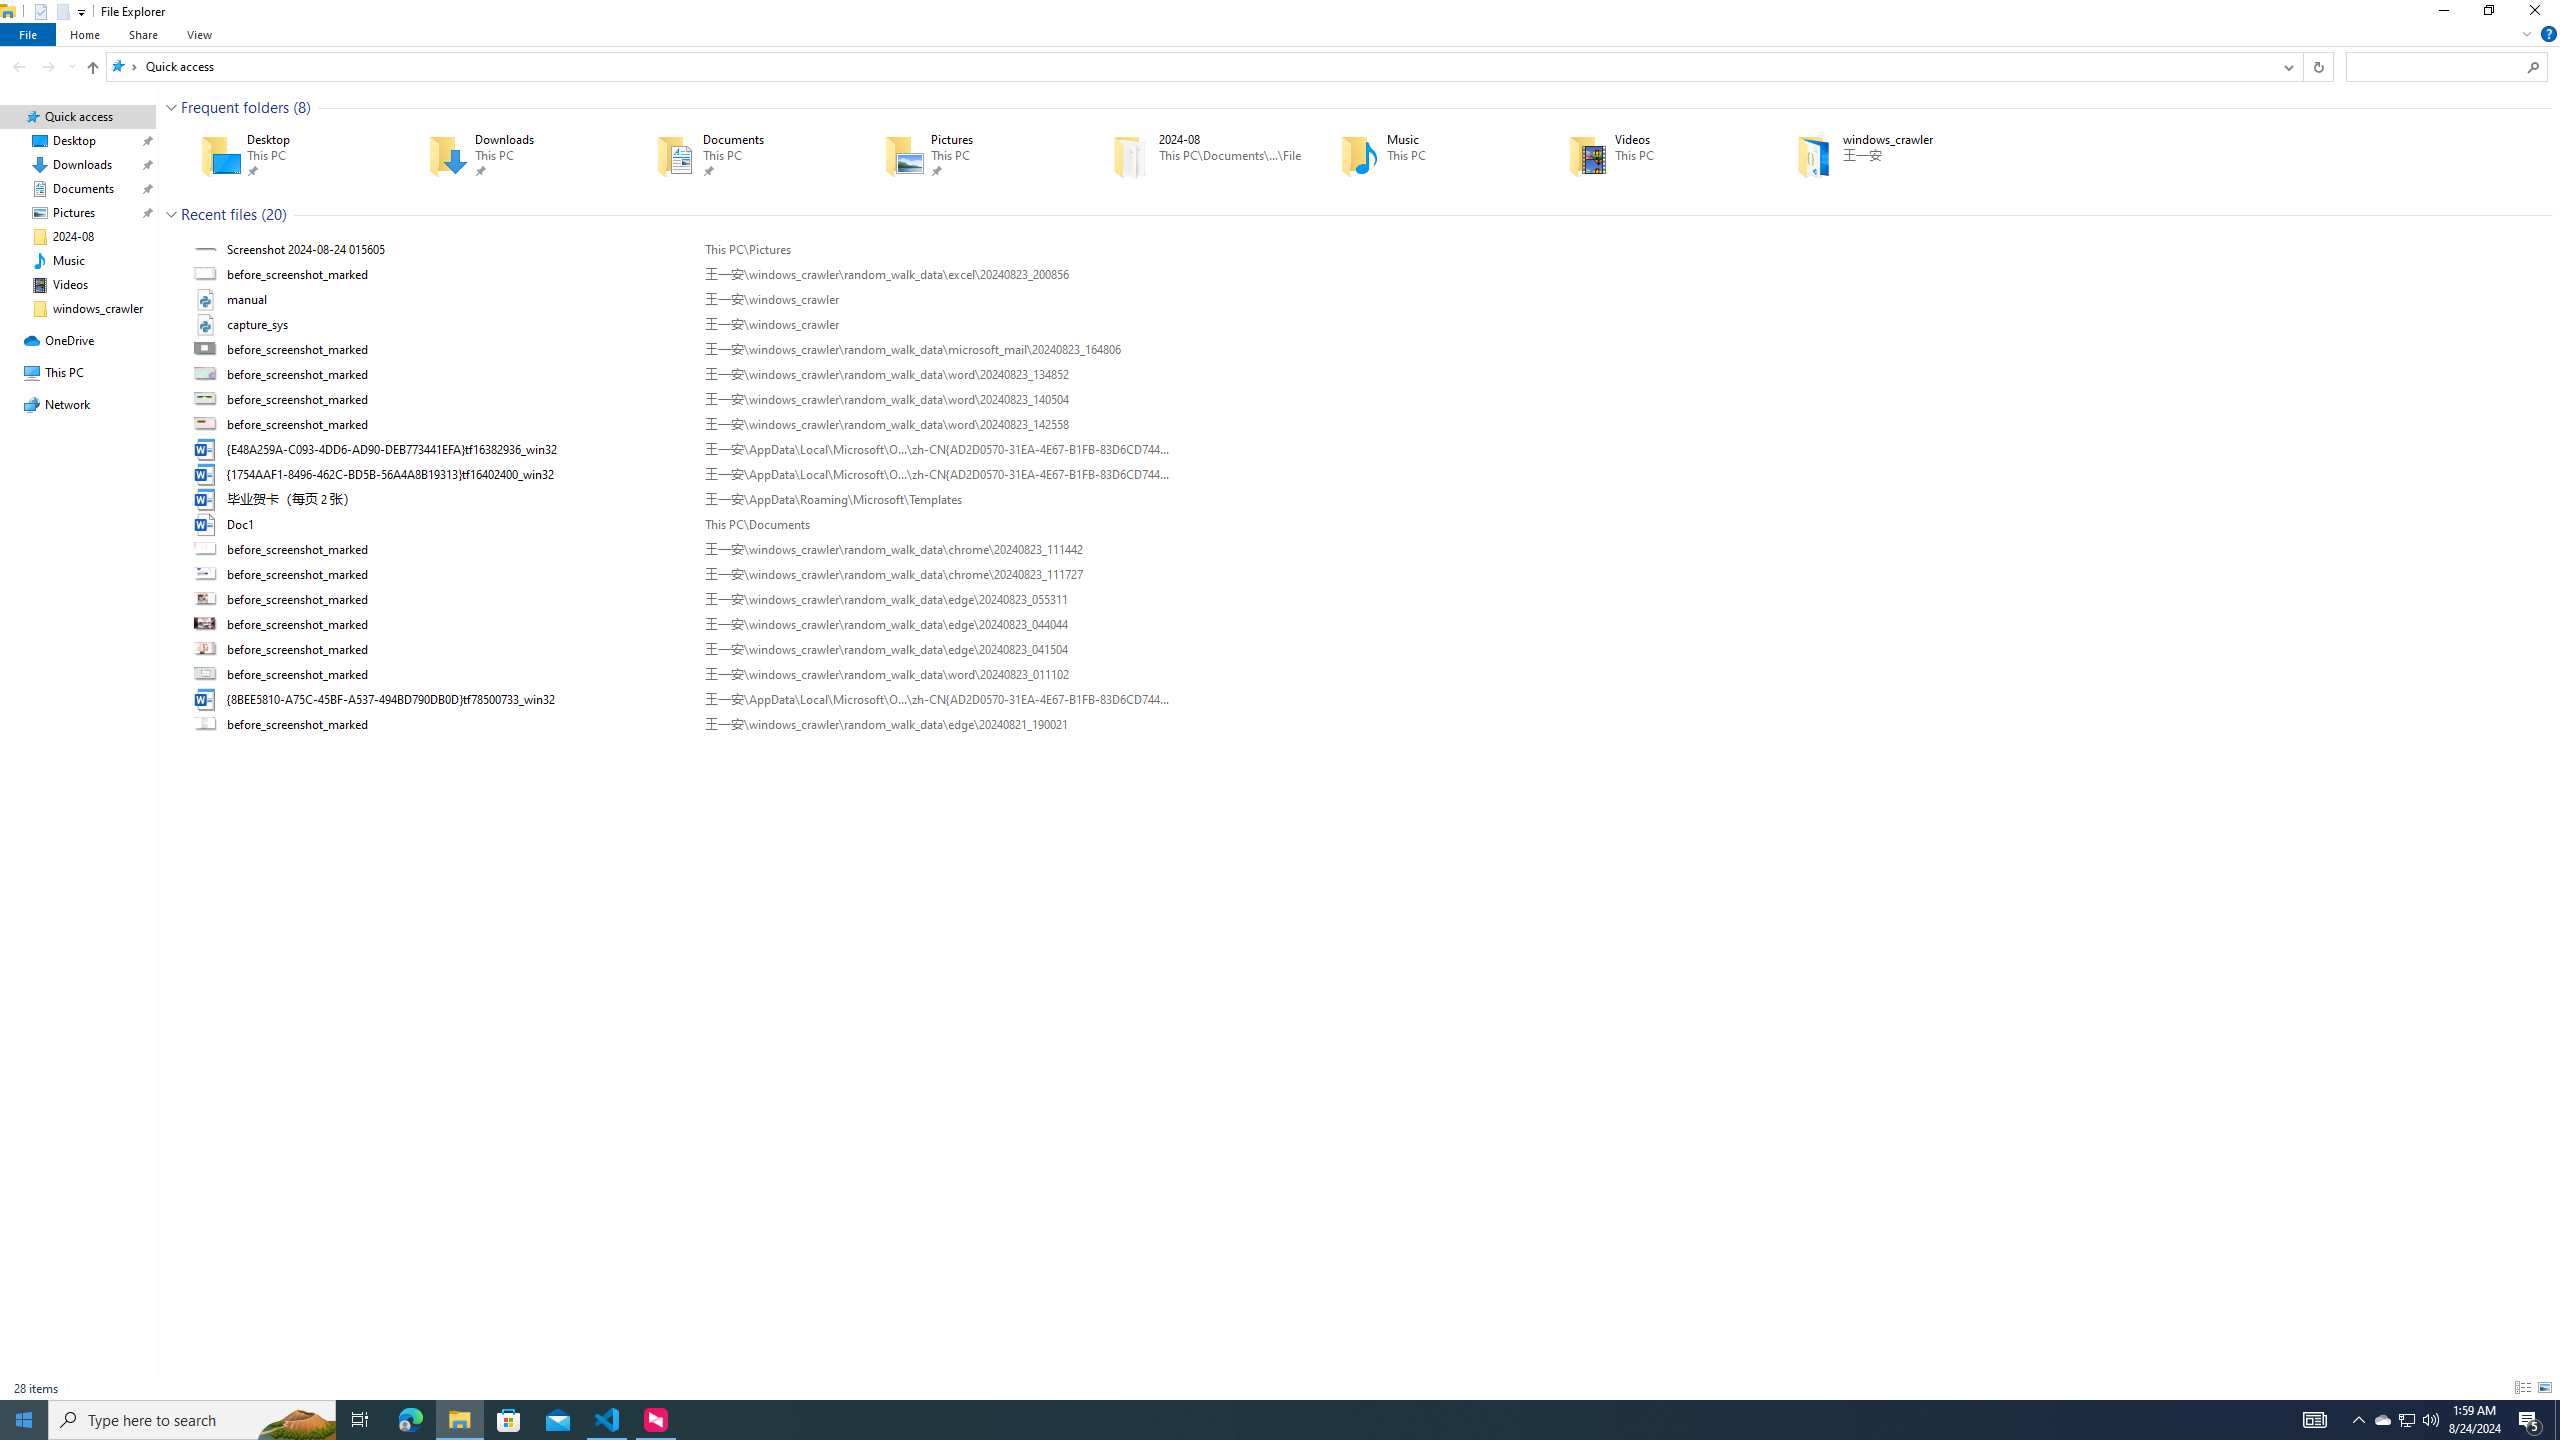 This screenshot has width=2560, height=1440. I want to click on Minimize the Ribbon, so click(2526, 34).